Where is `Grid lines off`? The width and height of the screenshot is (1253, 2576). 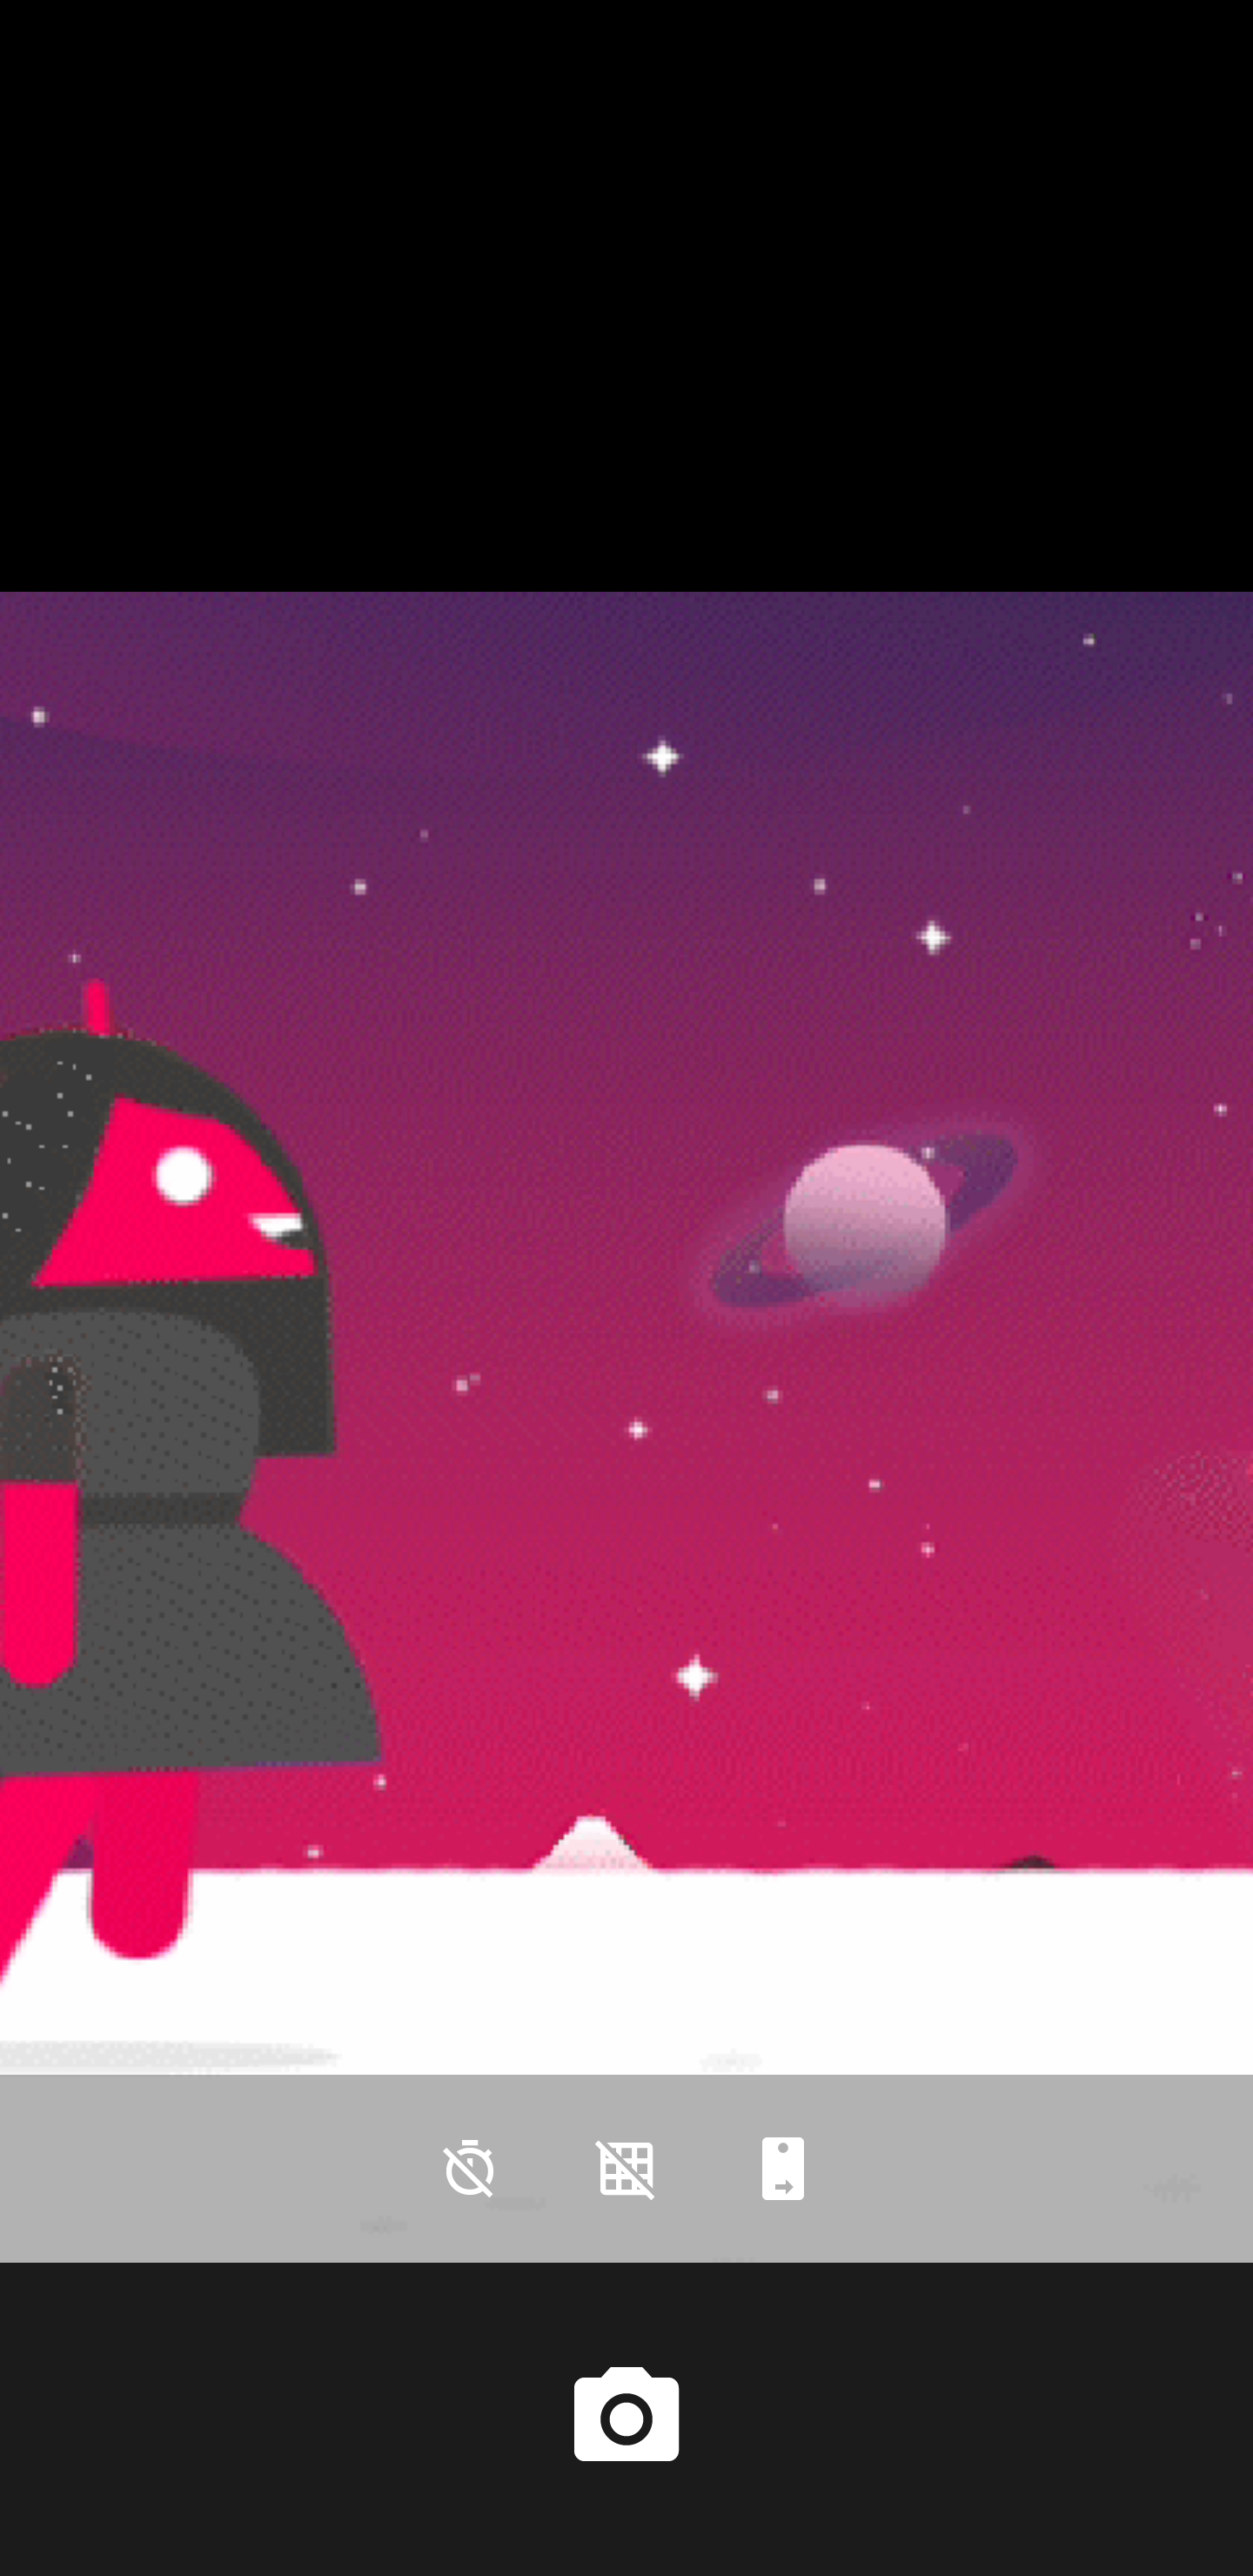 Grid lines off is located at coordinates (626, 2169).